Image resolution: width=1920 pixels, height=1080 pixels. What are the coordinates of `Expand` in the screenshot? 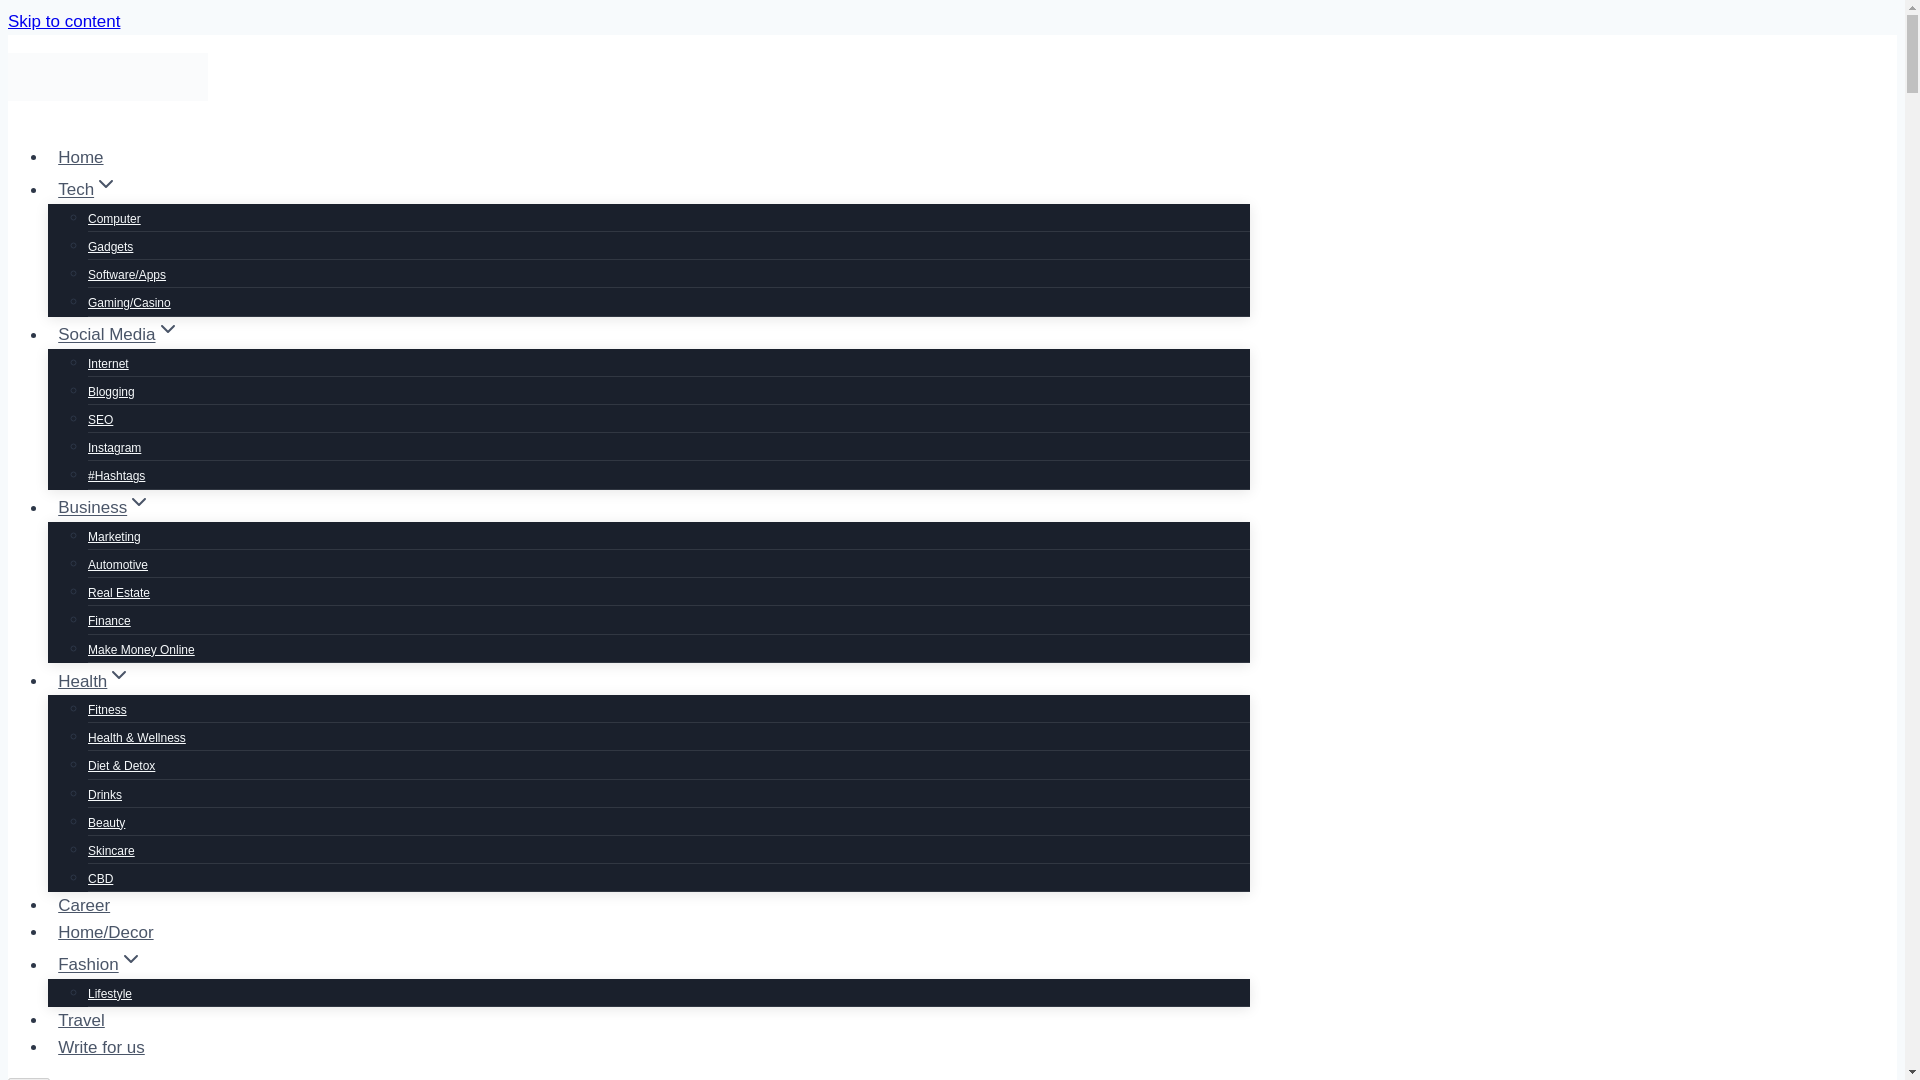 It's located at (168, 328).